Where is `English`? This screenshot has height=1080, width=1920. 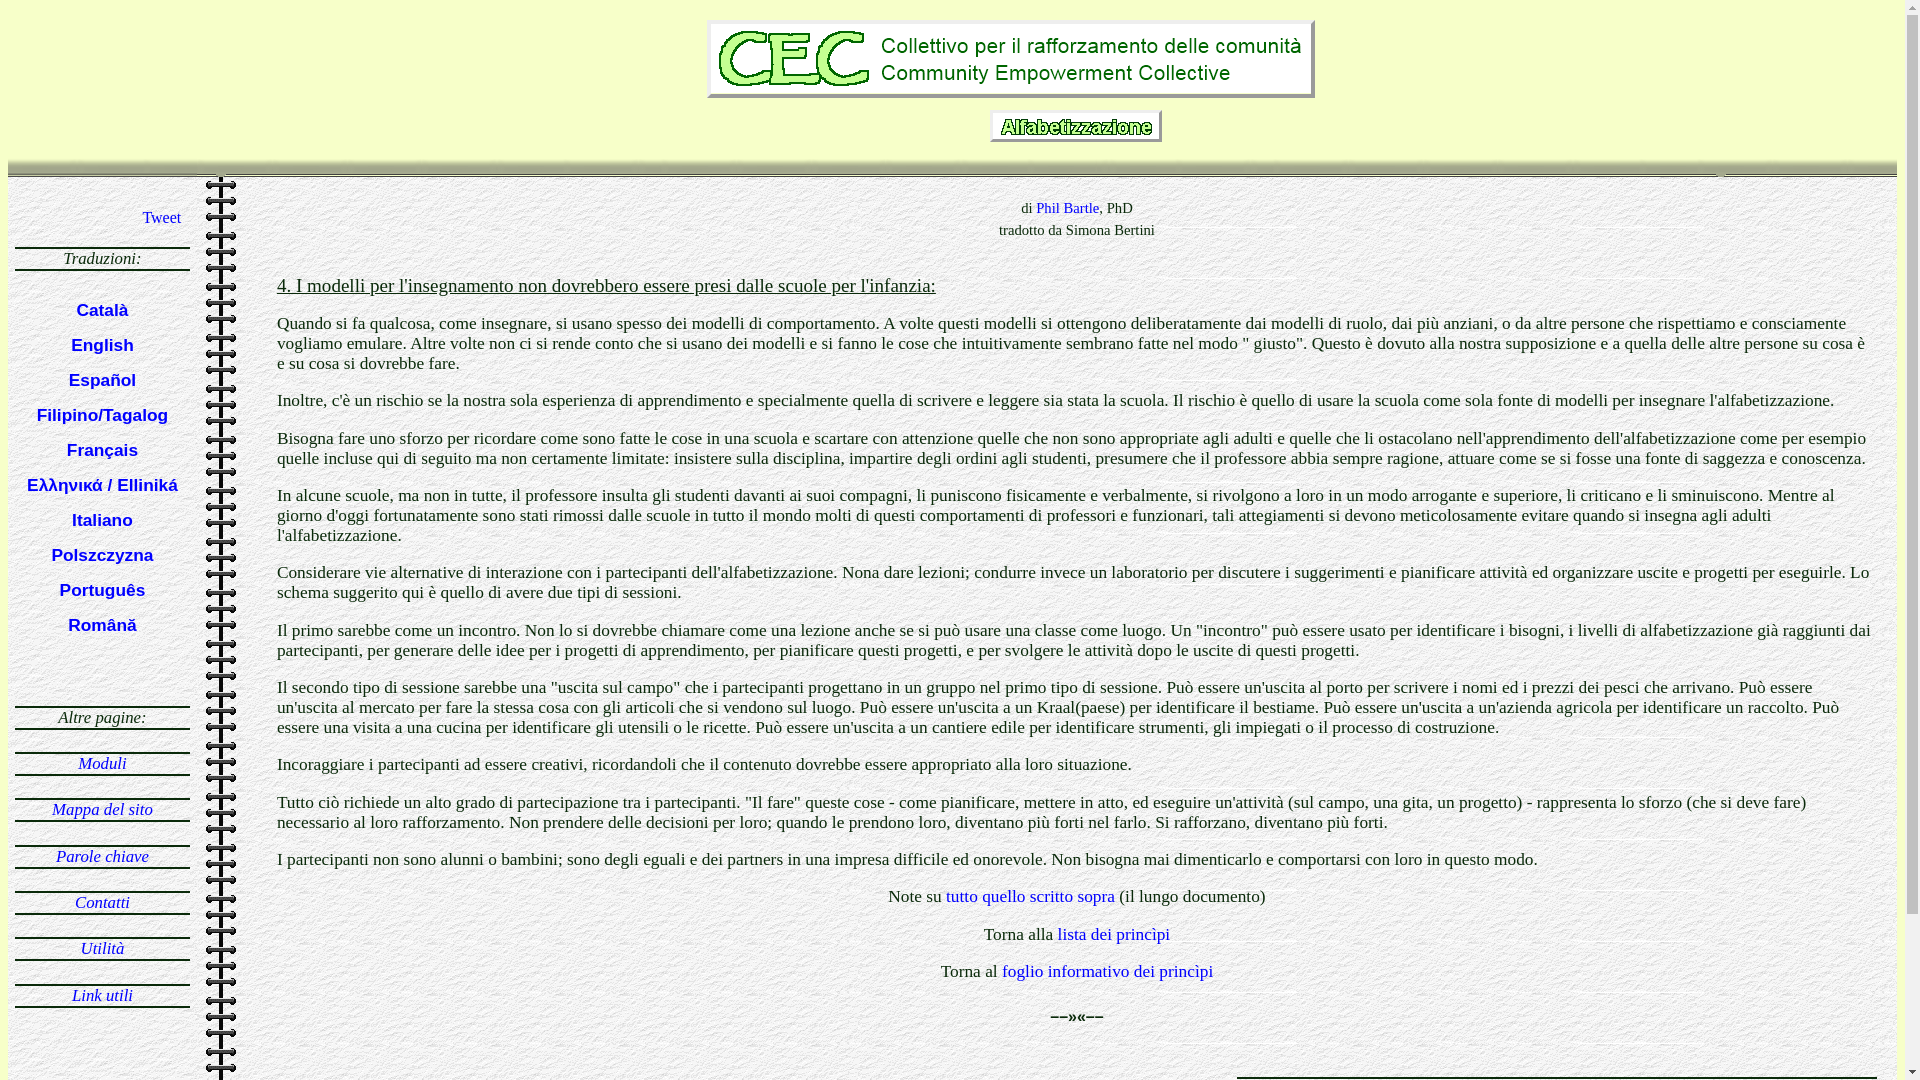 English is located at coordinates (102, 345).